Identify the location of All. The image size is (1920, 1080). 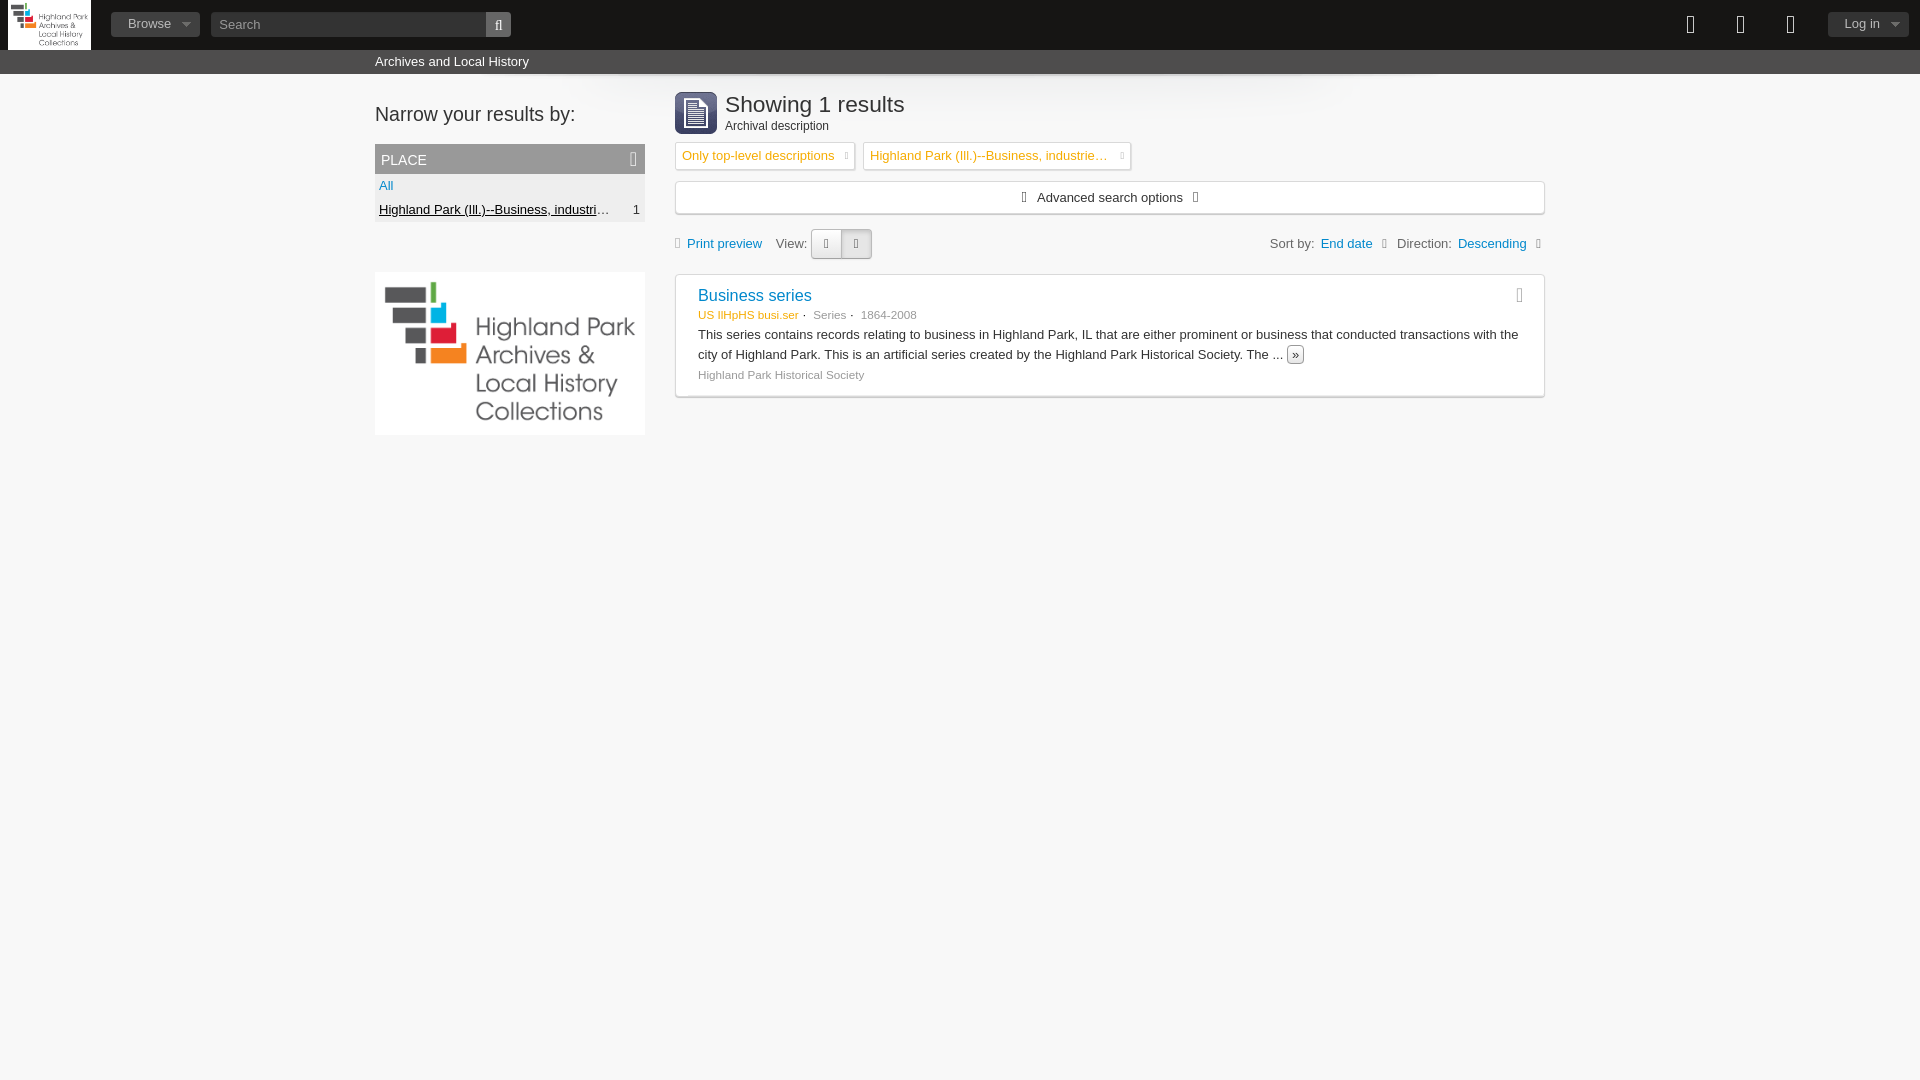
(386, 186).